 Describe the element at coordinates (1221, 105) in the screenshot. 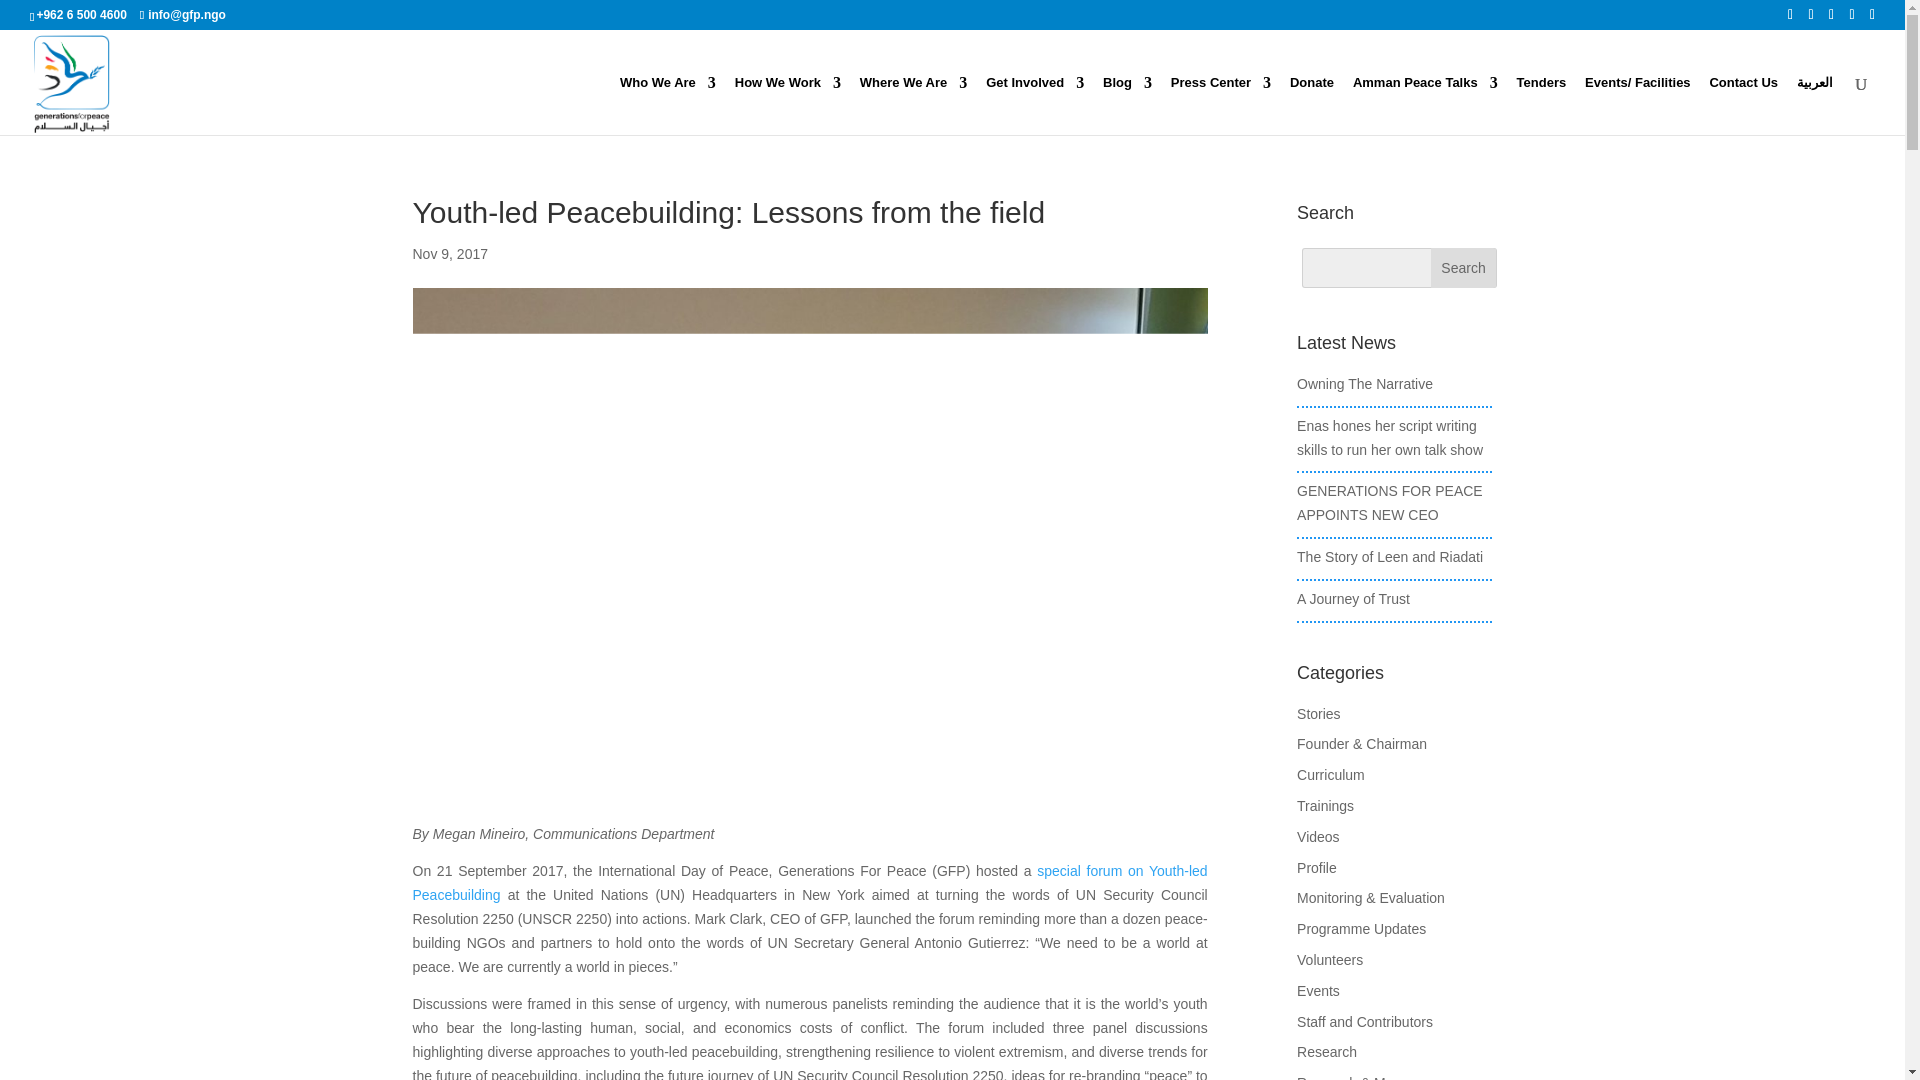

I see `Press Center` at that location.